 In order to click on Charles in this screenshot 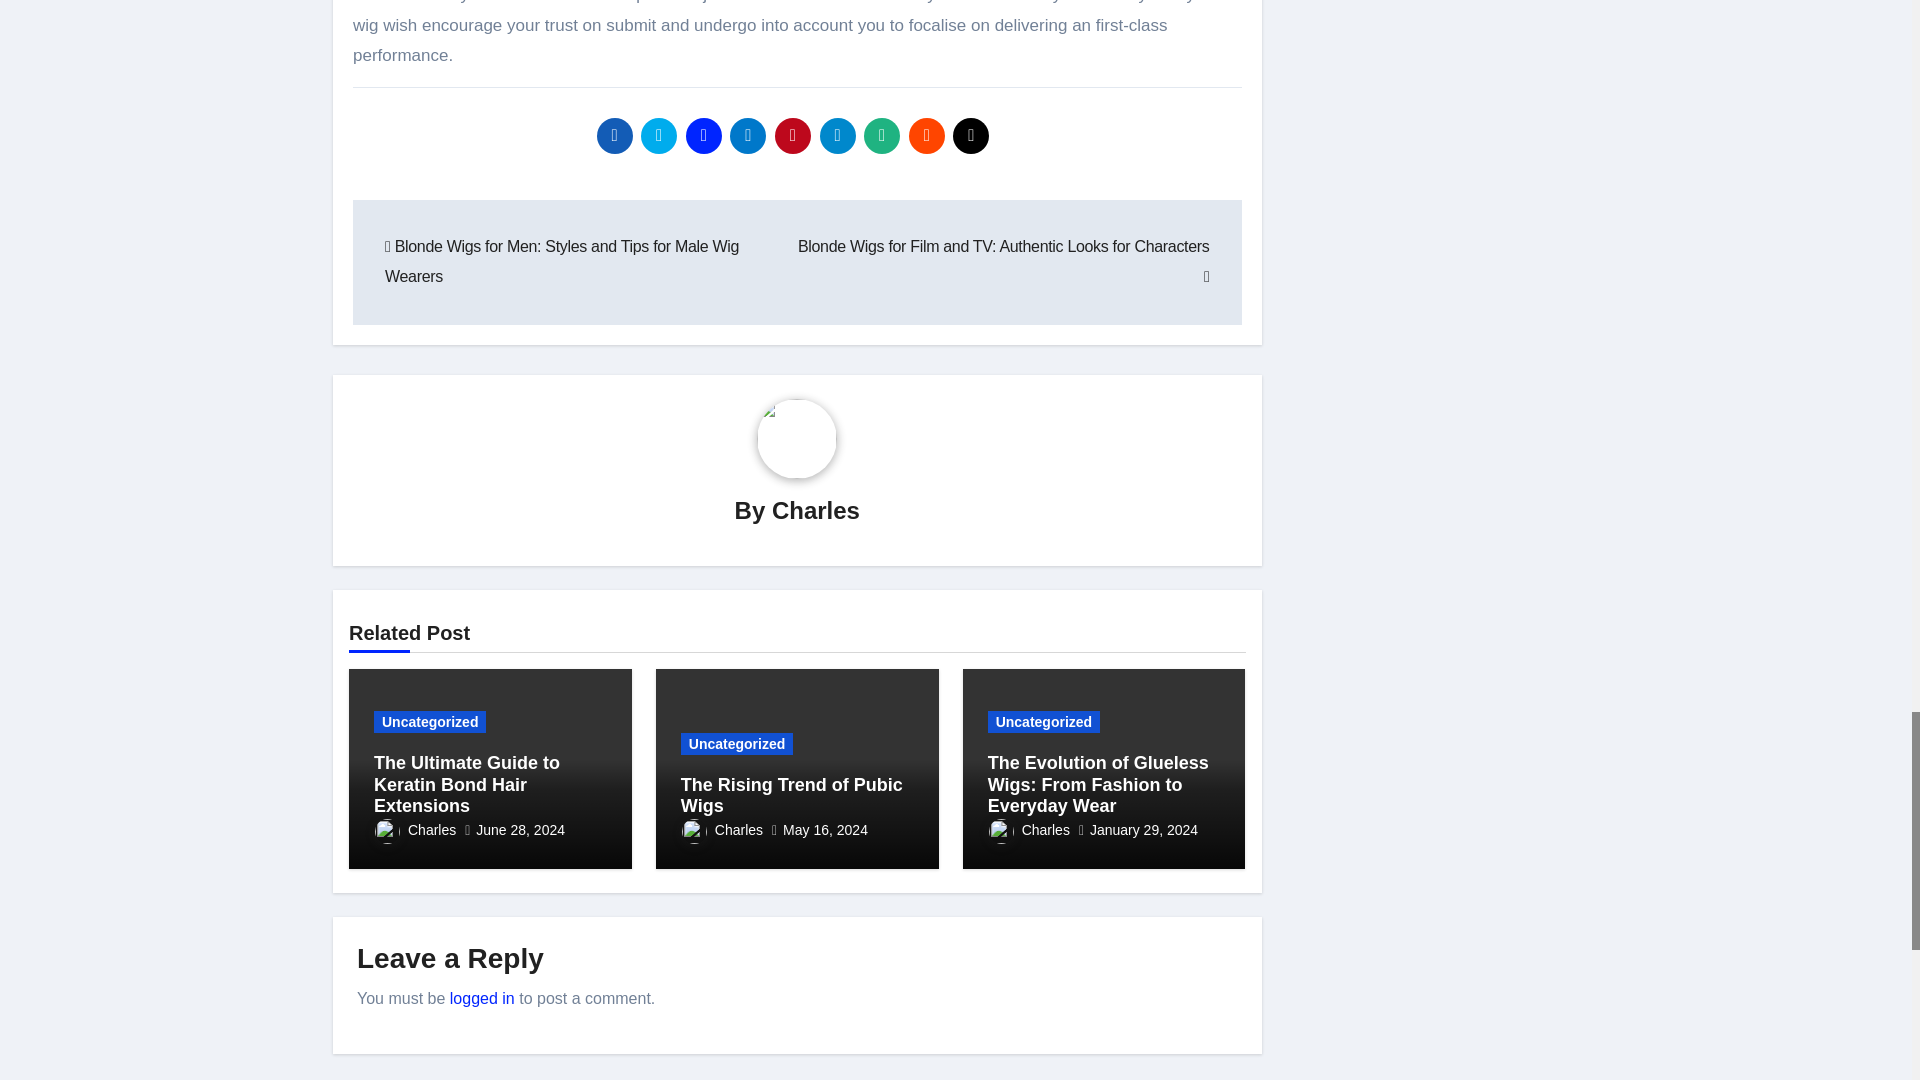, I will do `click(816, 510)`.